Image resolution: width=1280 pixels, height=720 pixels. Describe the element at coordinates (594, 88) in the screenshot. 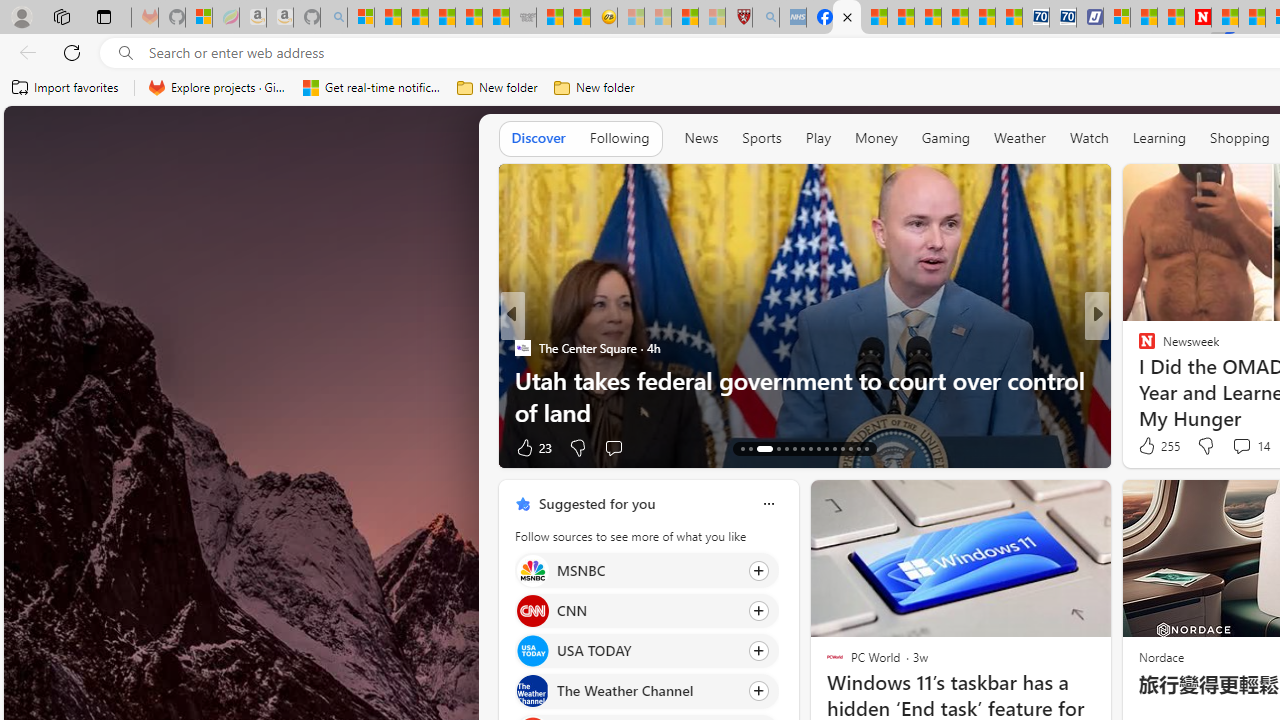

I see `New folder` at that location.